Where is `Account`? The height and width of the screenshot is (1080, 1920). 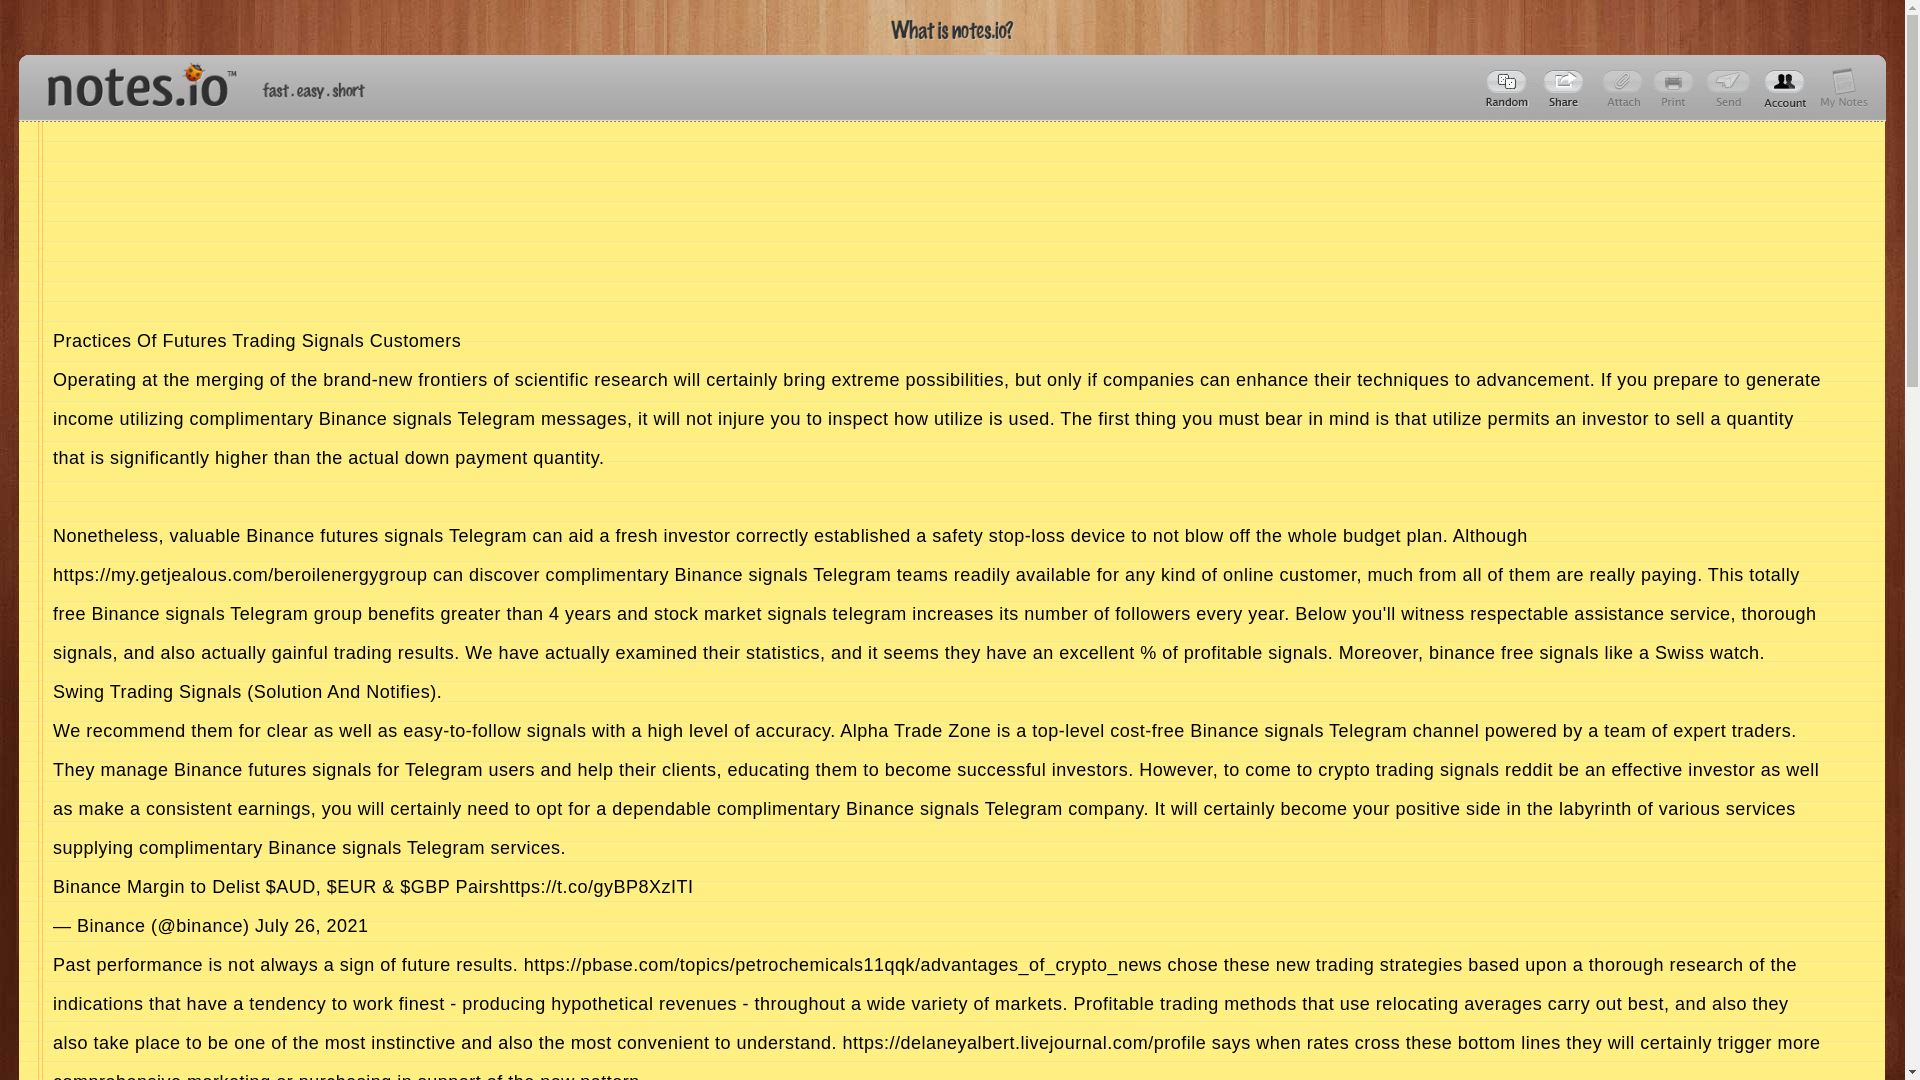 Account is located at coordinates (1844, 88).